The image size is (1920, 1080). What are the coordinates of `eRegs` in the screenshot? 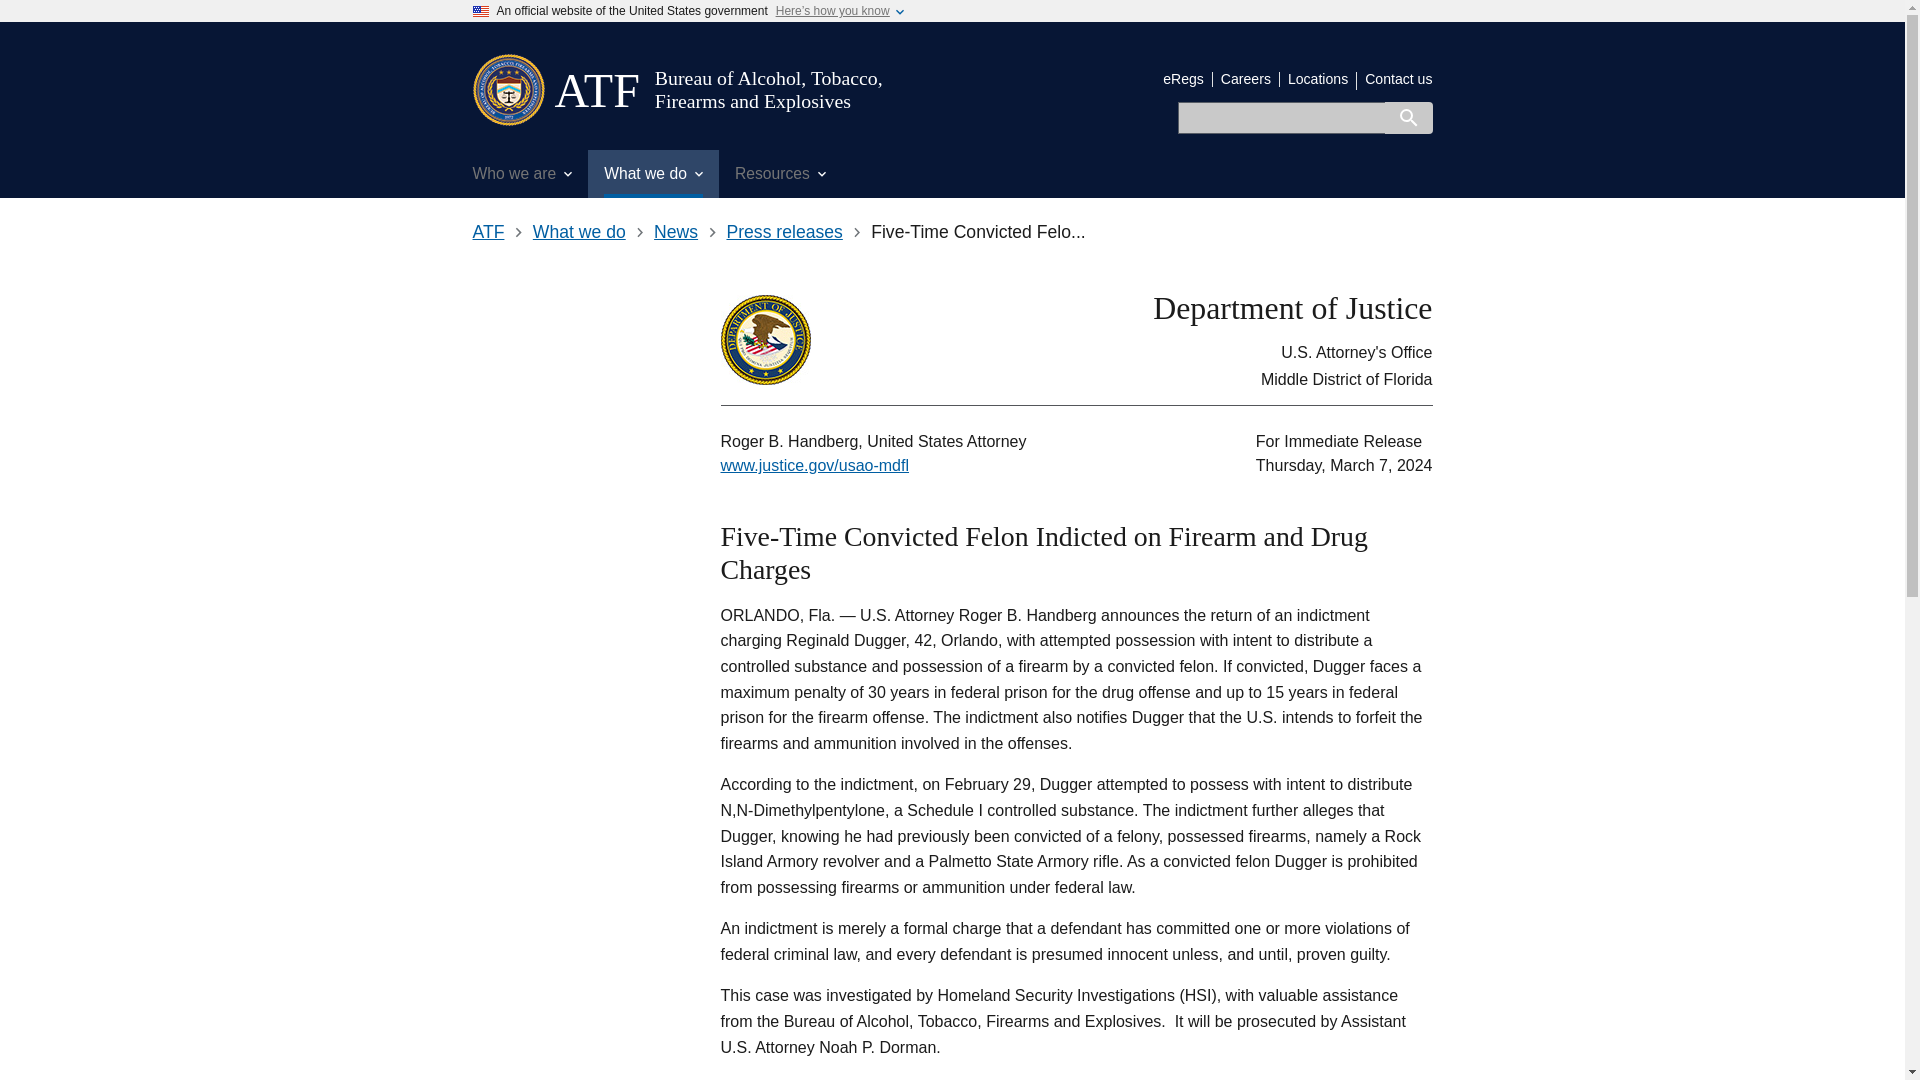 It's located at (1183, 79).